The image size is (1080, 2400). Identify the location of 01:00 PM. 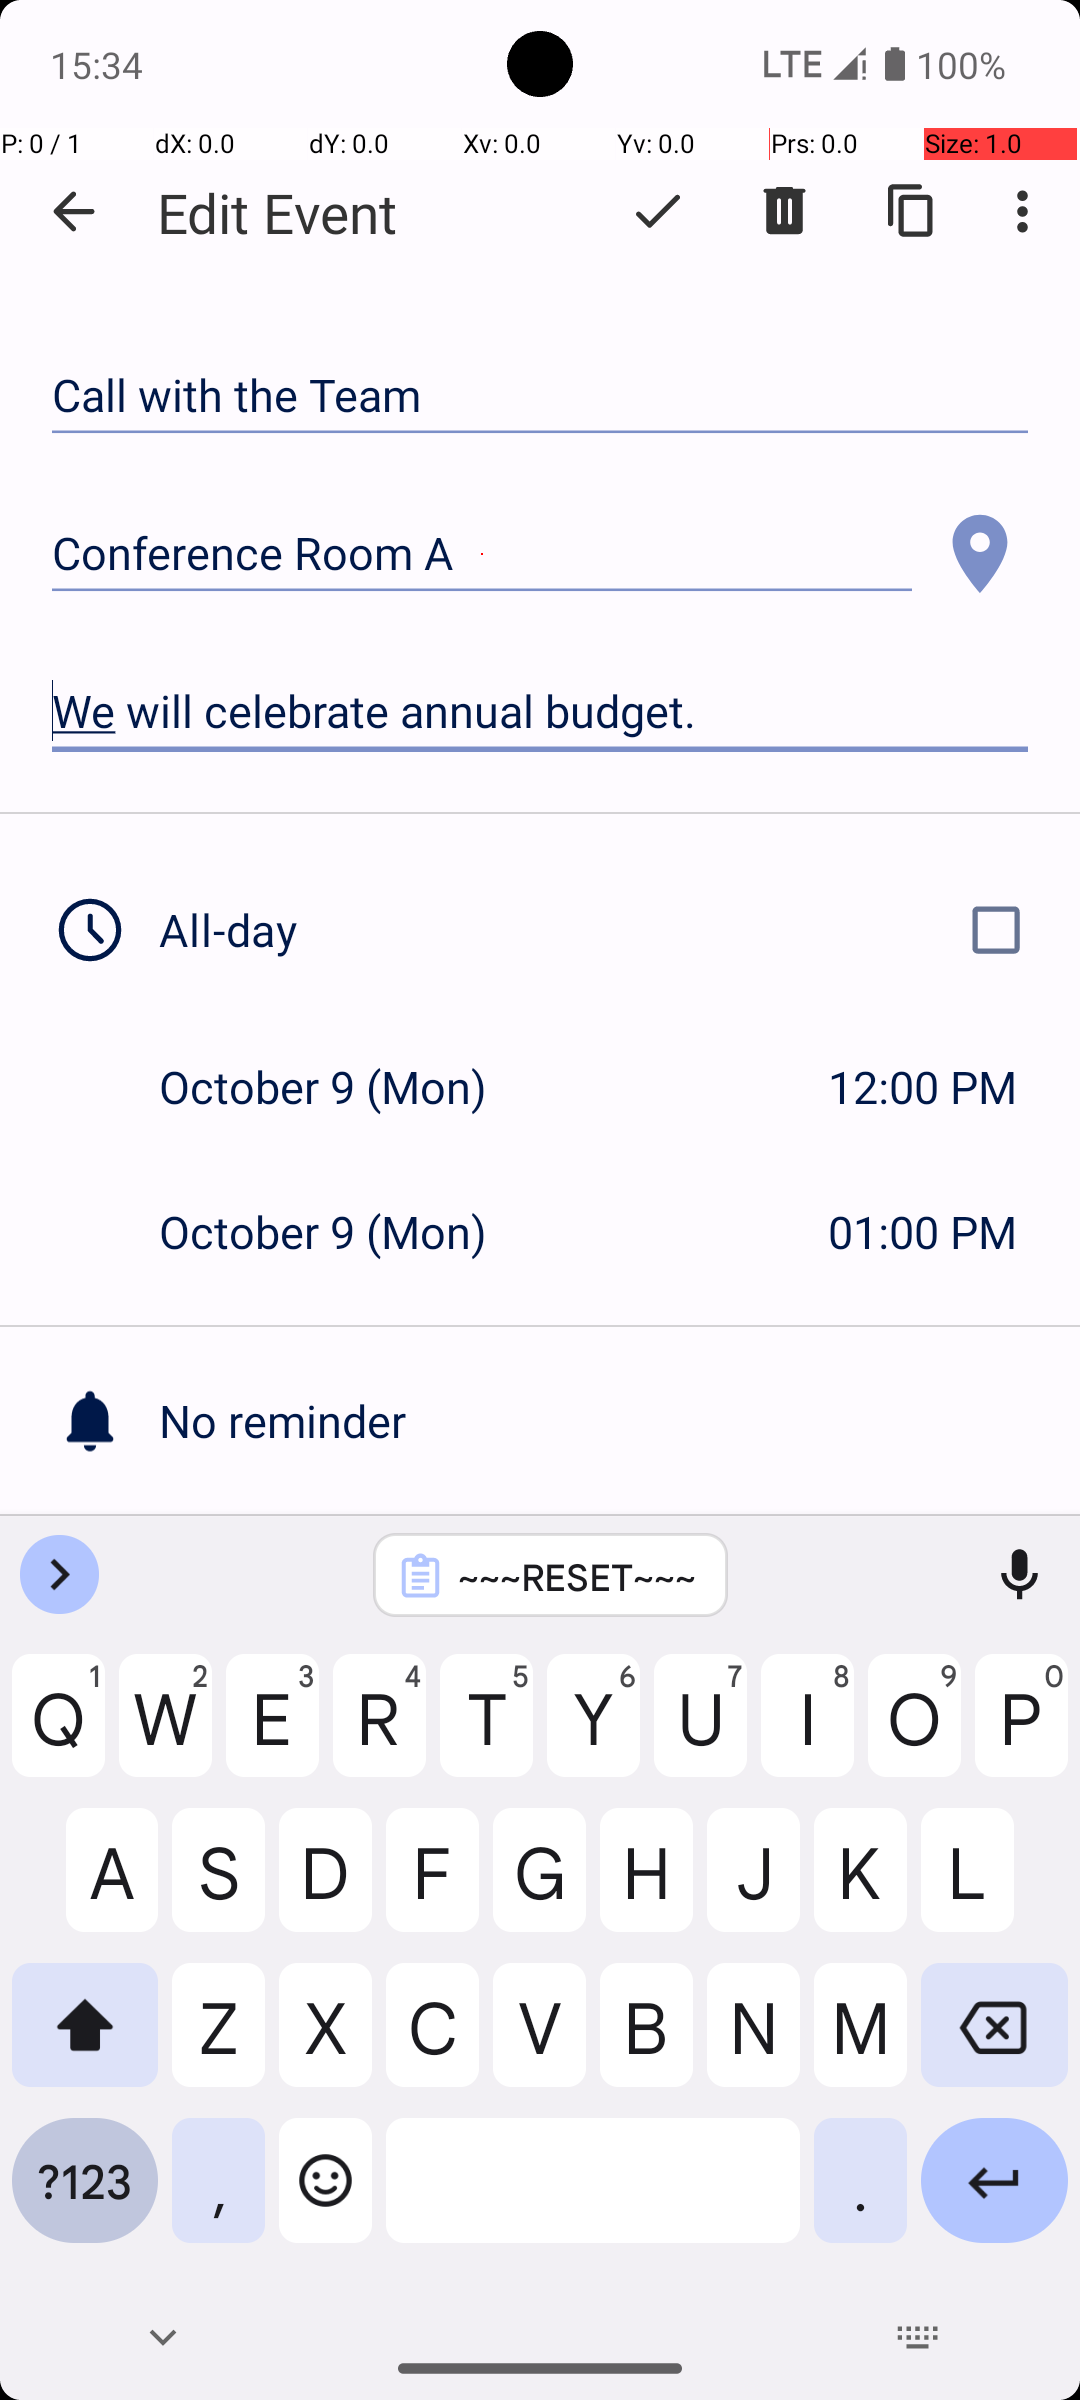
(922, 1232).